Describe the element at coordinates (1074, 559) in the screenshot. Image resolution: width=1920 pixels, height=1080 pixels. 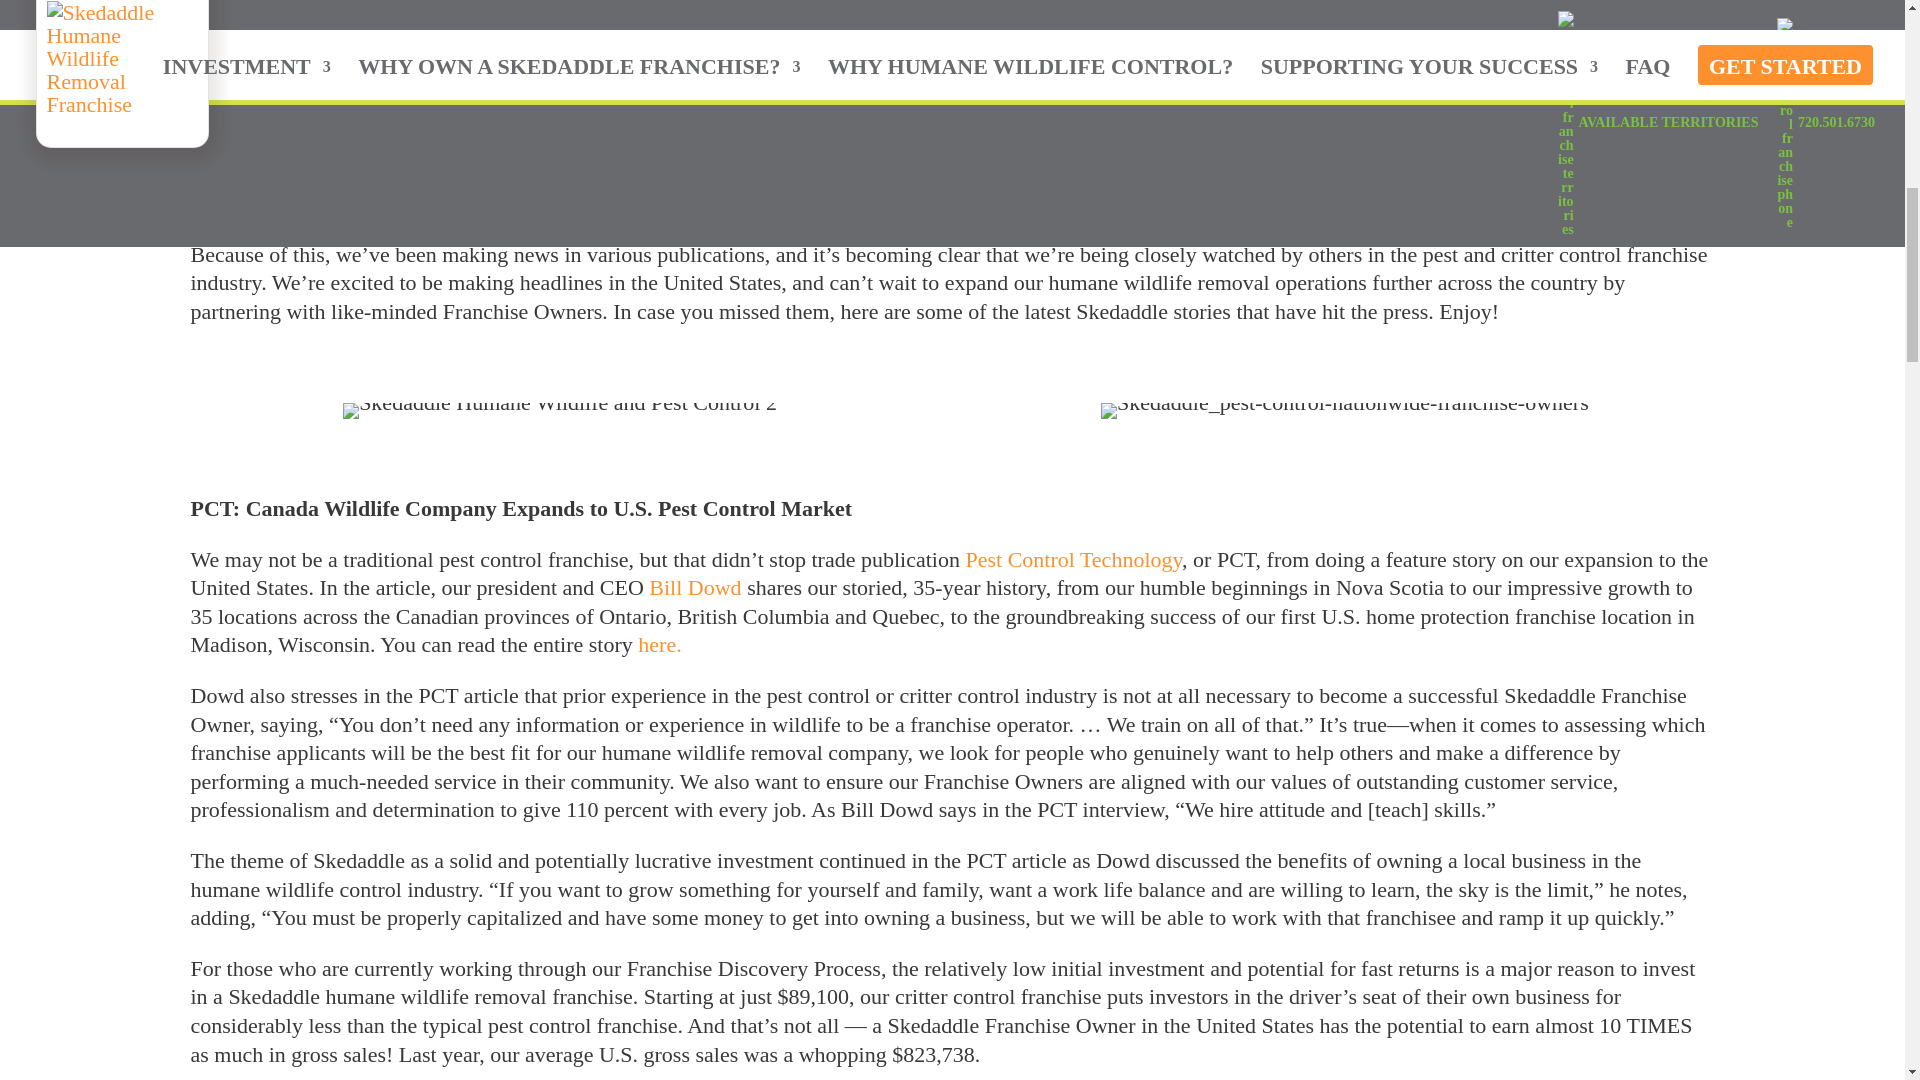
I see `Pest Control Technology` at that location.